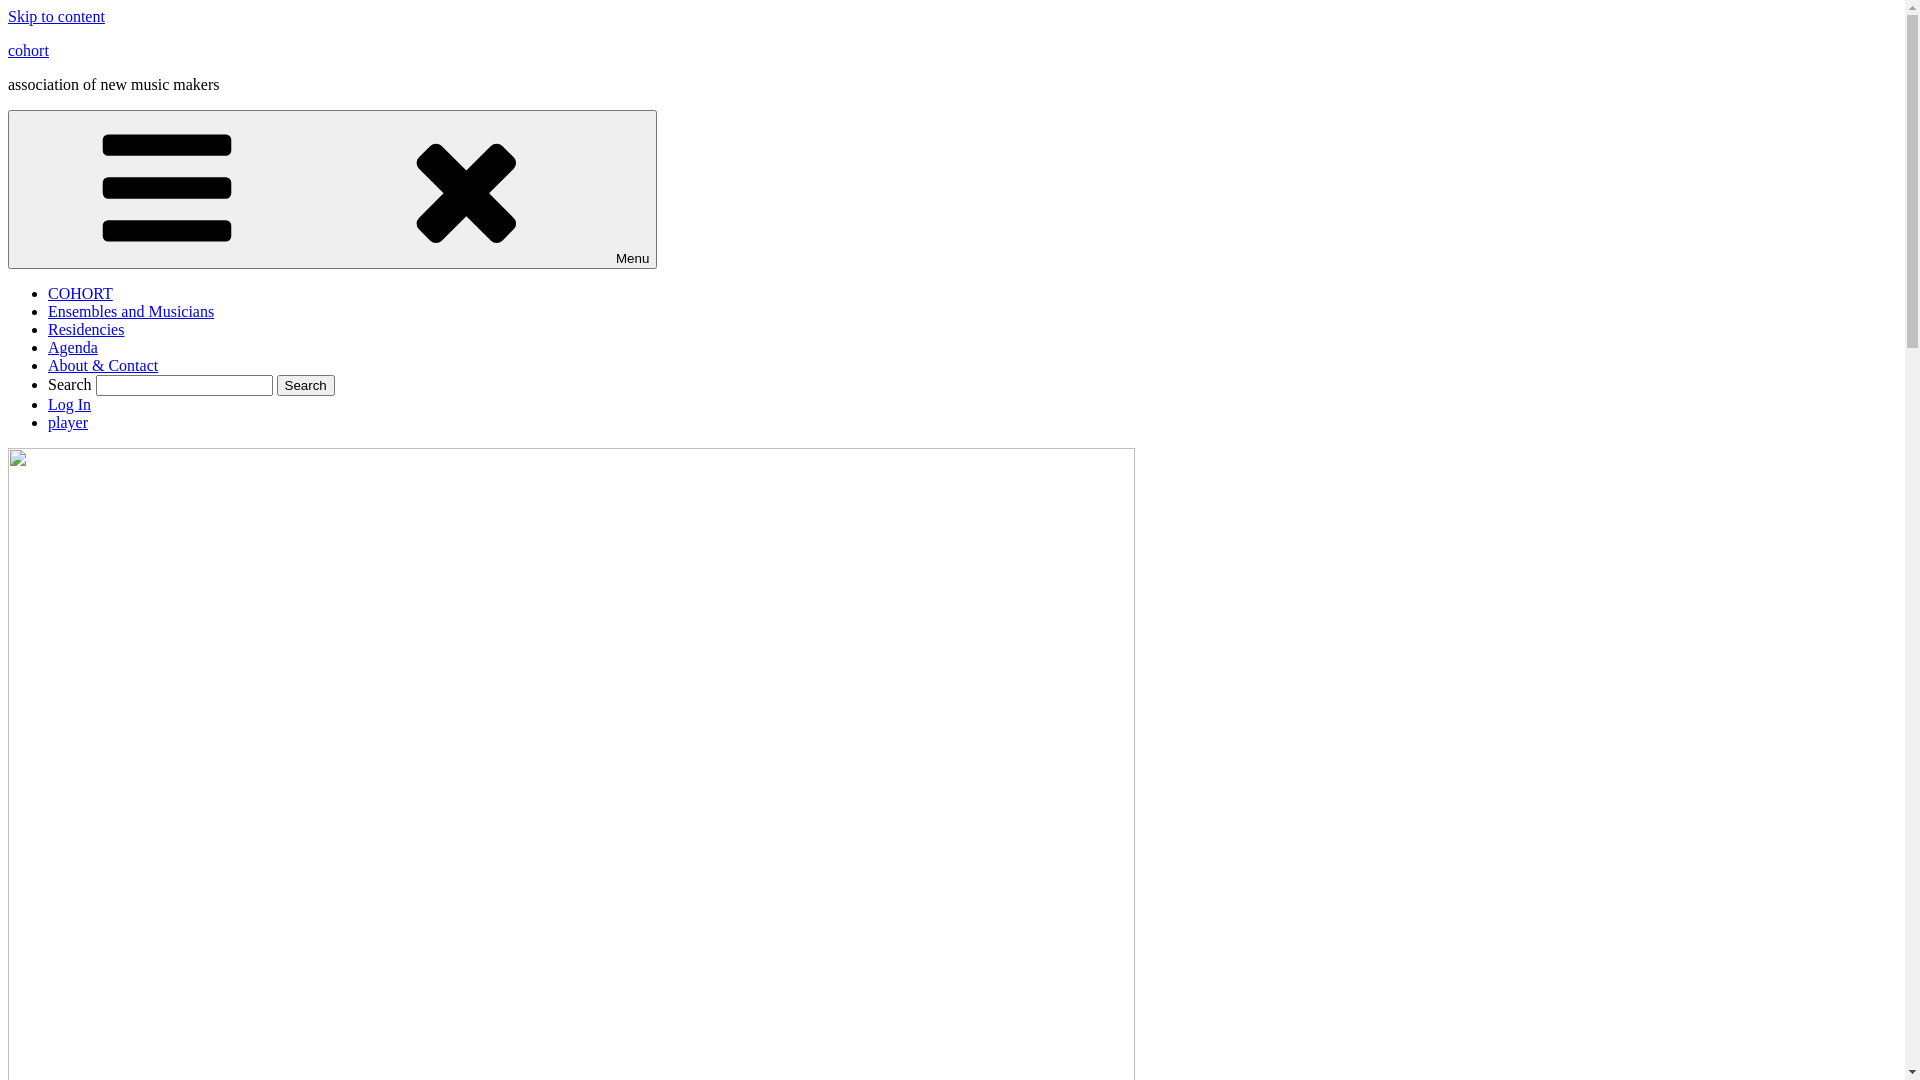 Image resolution: width=1920 pixels, height=1080 pixels. What do you see at coordinates (306, 386) in the screenshot?
I see `Search` at bounding box center [306, 386].